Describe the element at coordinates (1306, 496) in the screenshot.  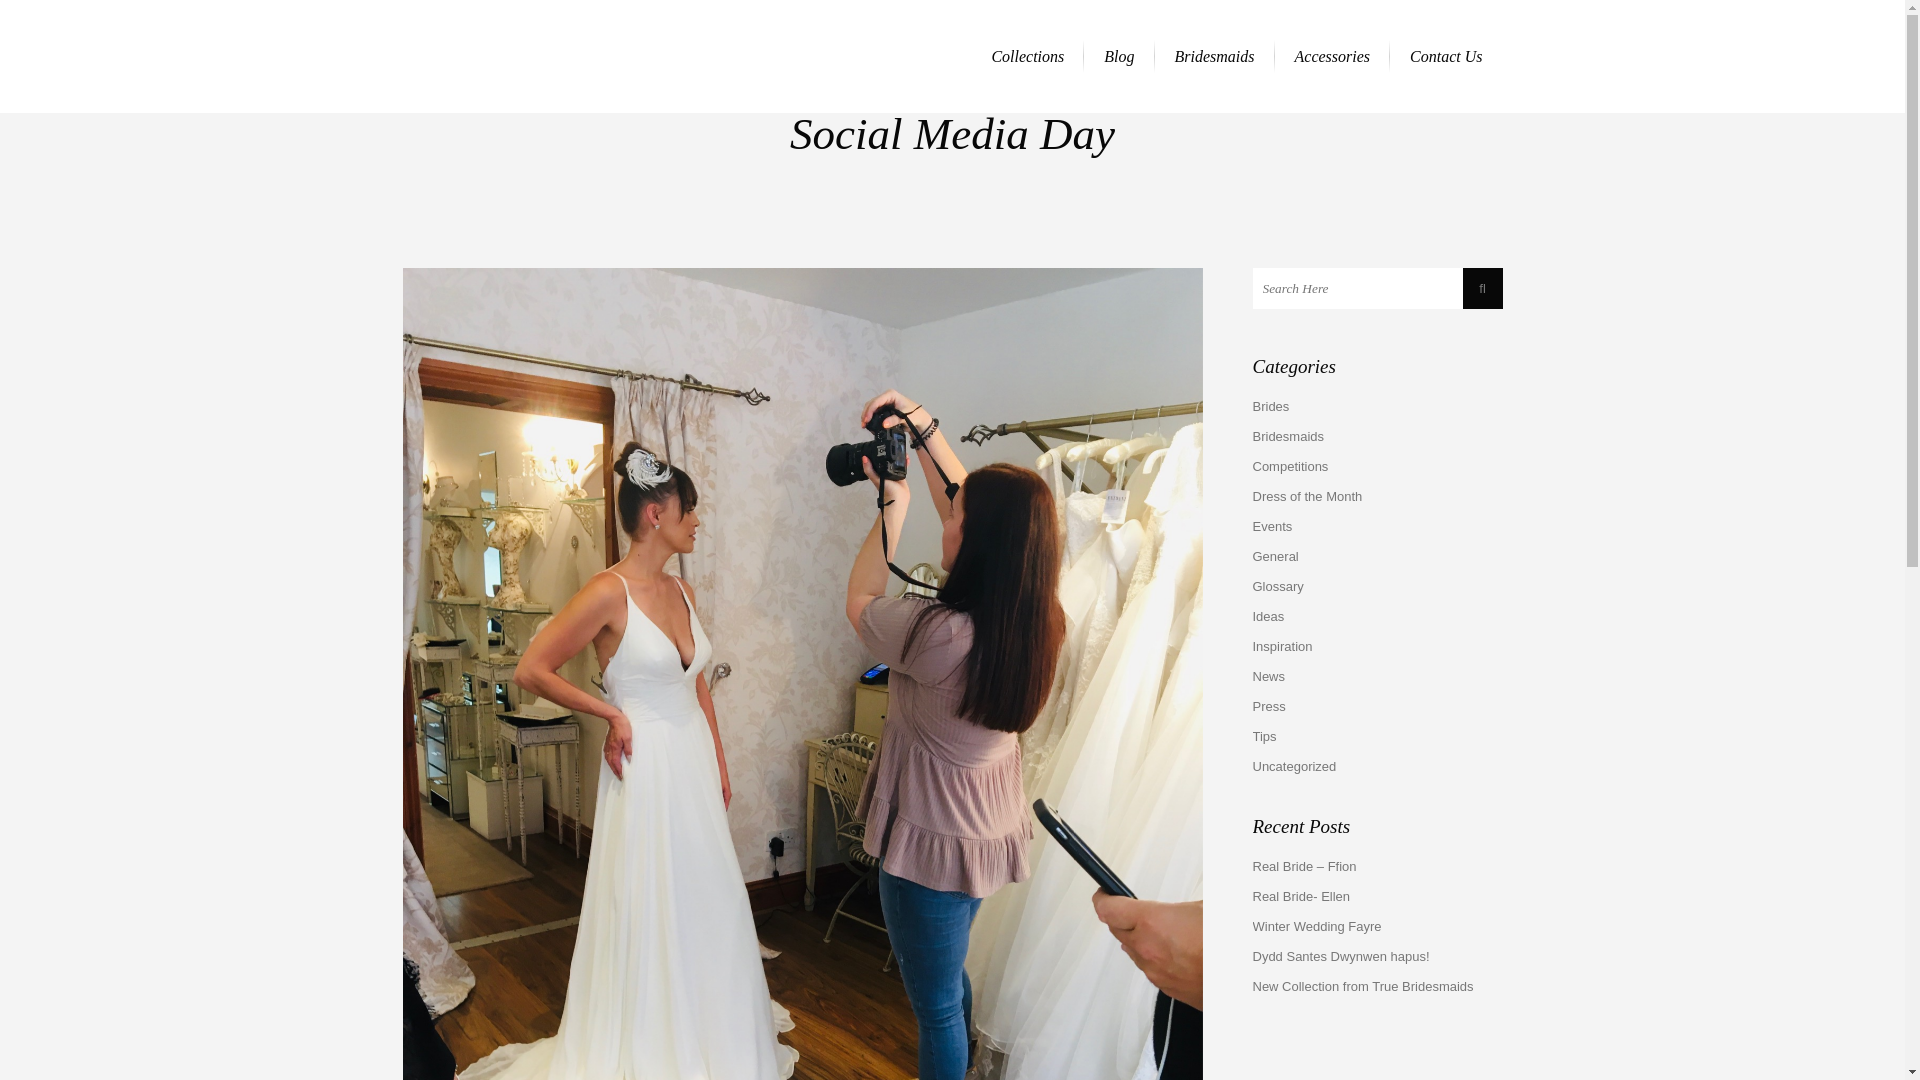
I see `Dress of the Month` at that location.